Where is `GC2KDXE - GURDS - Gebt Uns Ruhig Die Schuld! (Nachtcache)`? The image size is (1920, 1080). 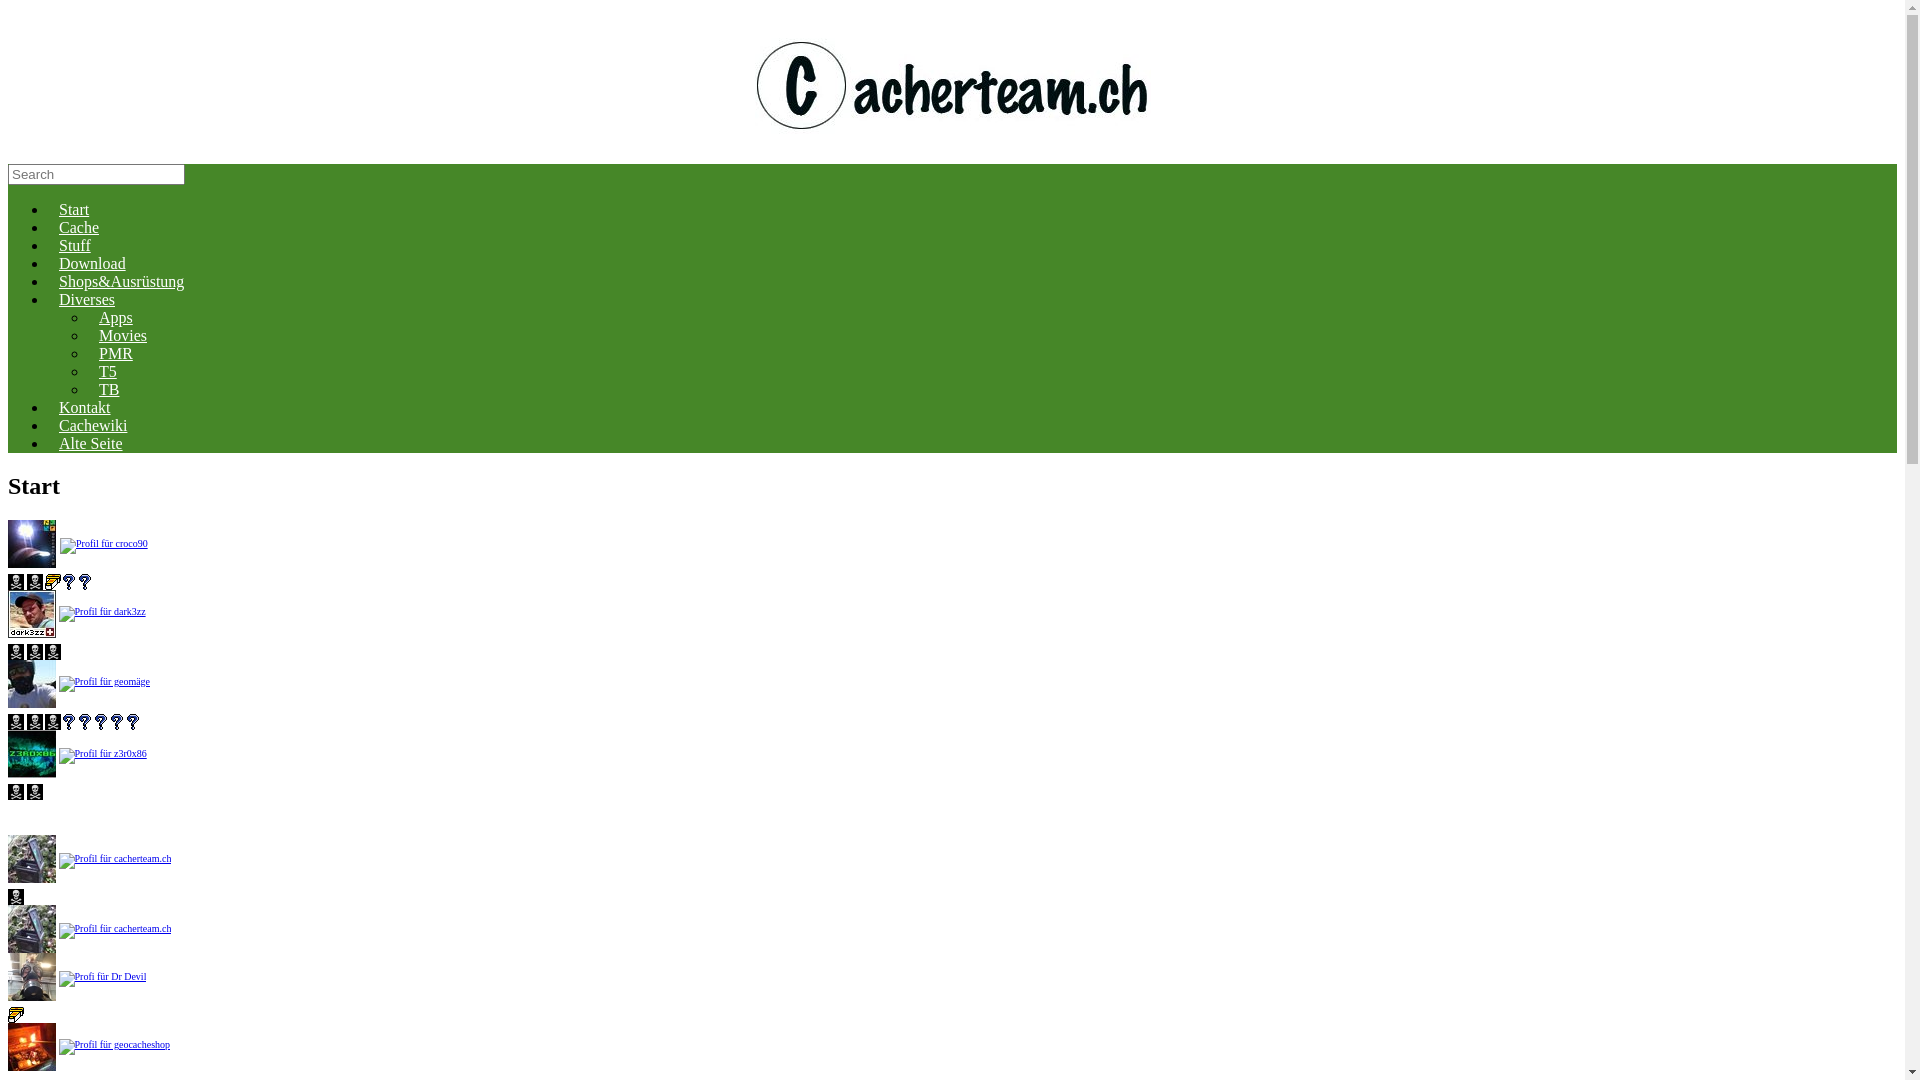
GC2KDXE - GURDS - Gebt Uns Ruhig Die Schuld! (Nachtcache) is located at coordinates (16, 896).